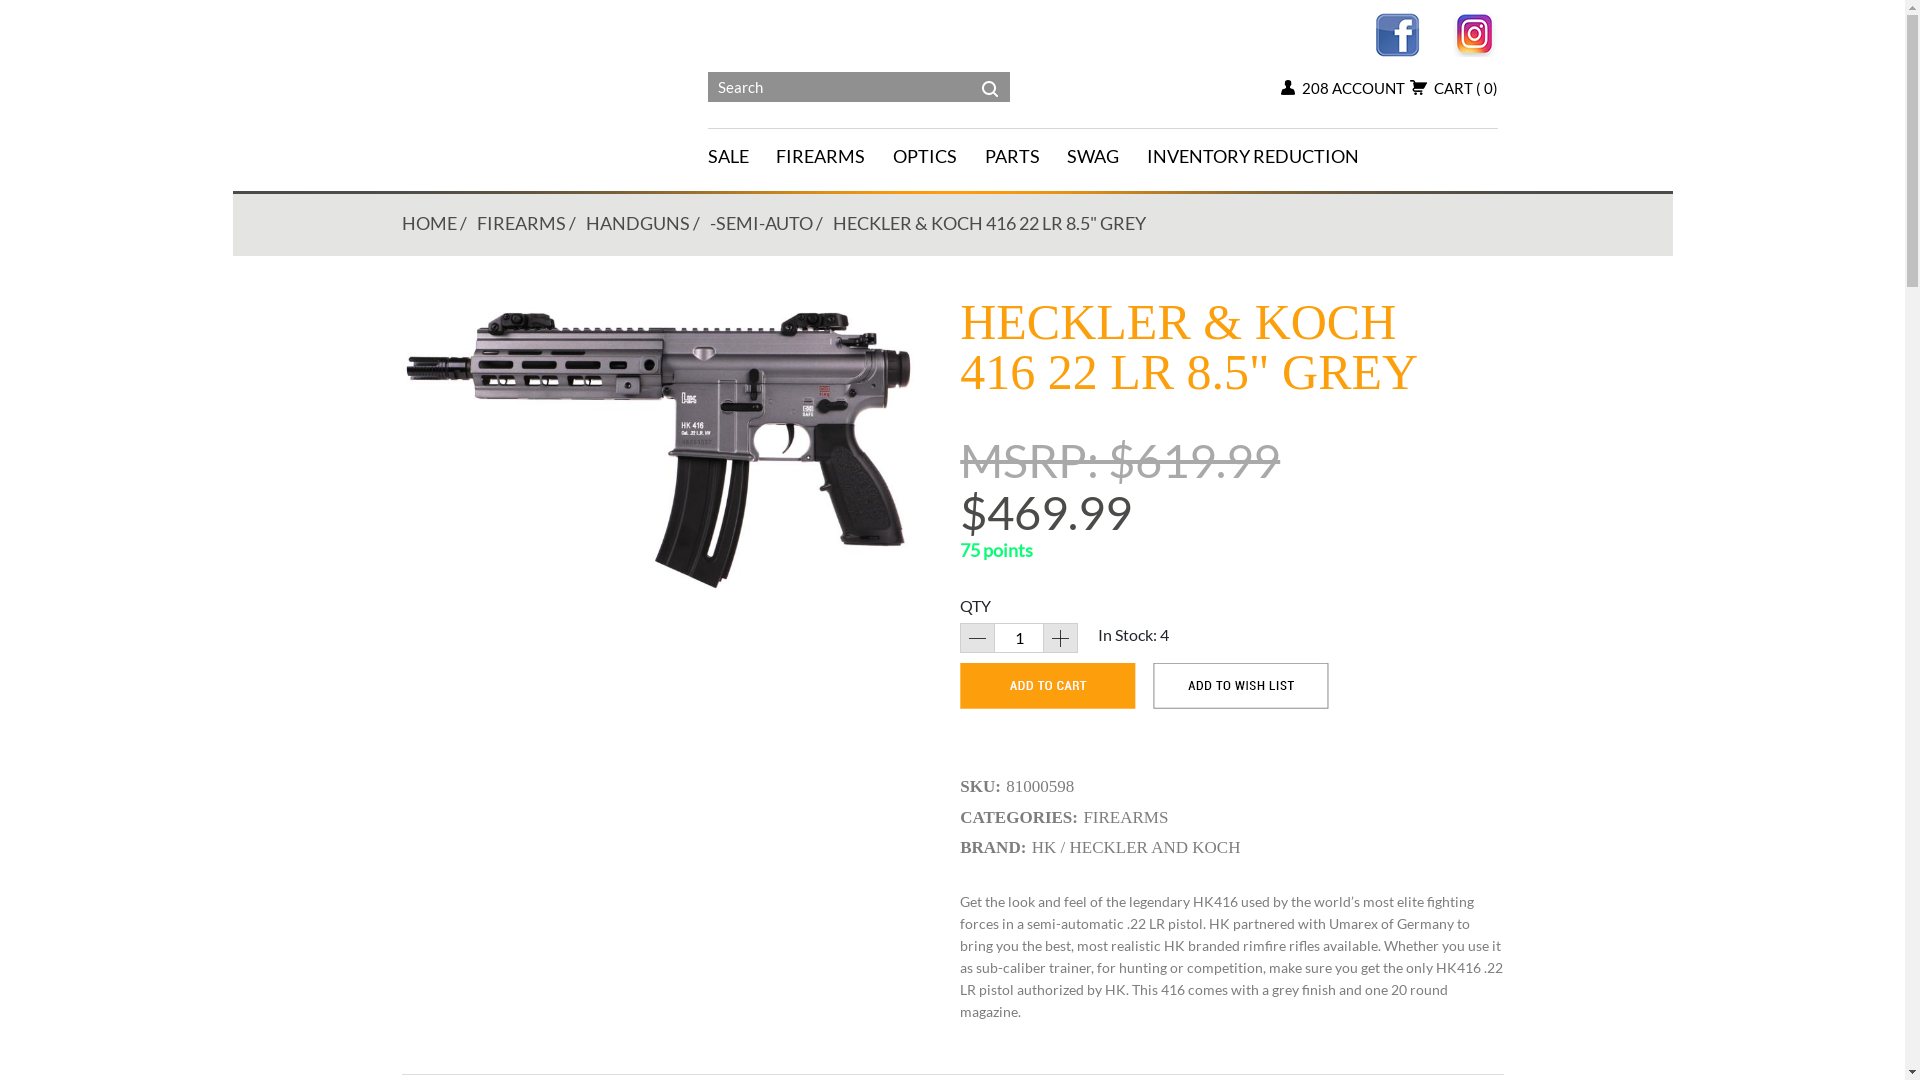  I want to click on SALE, so click(742, 154).